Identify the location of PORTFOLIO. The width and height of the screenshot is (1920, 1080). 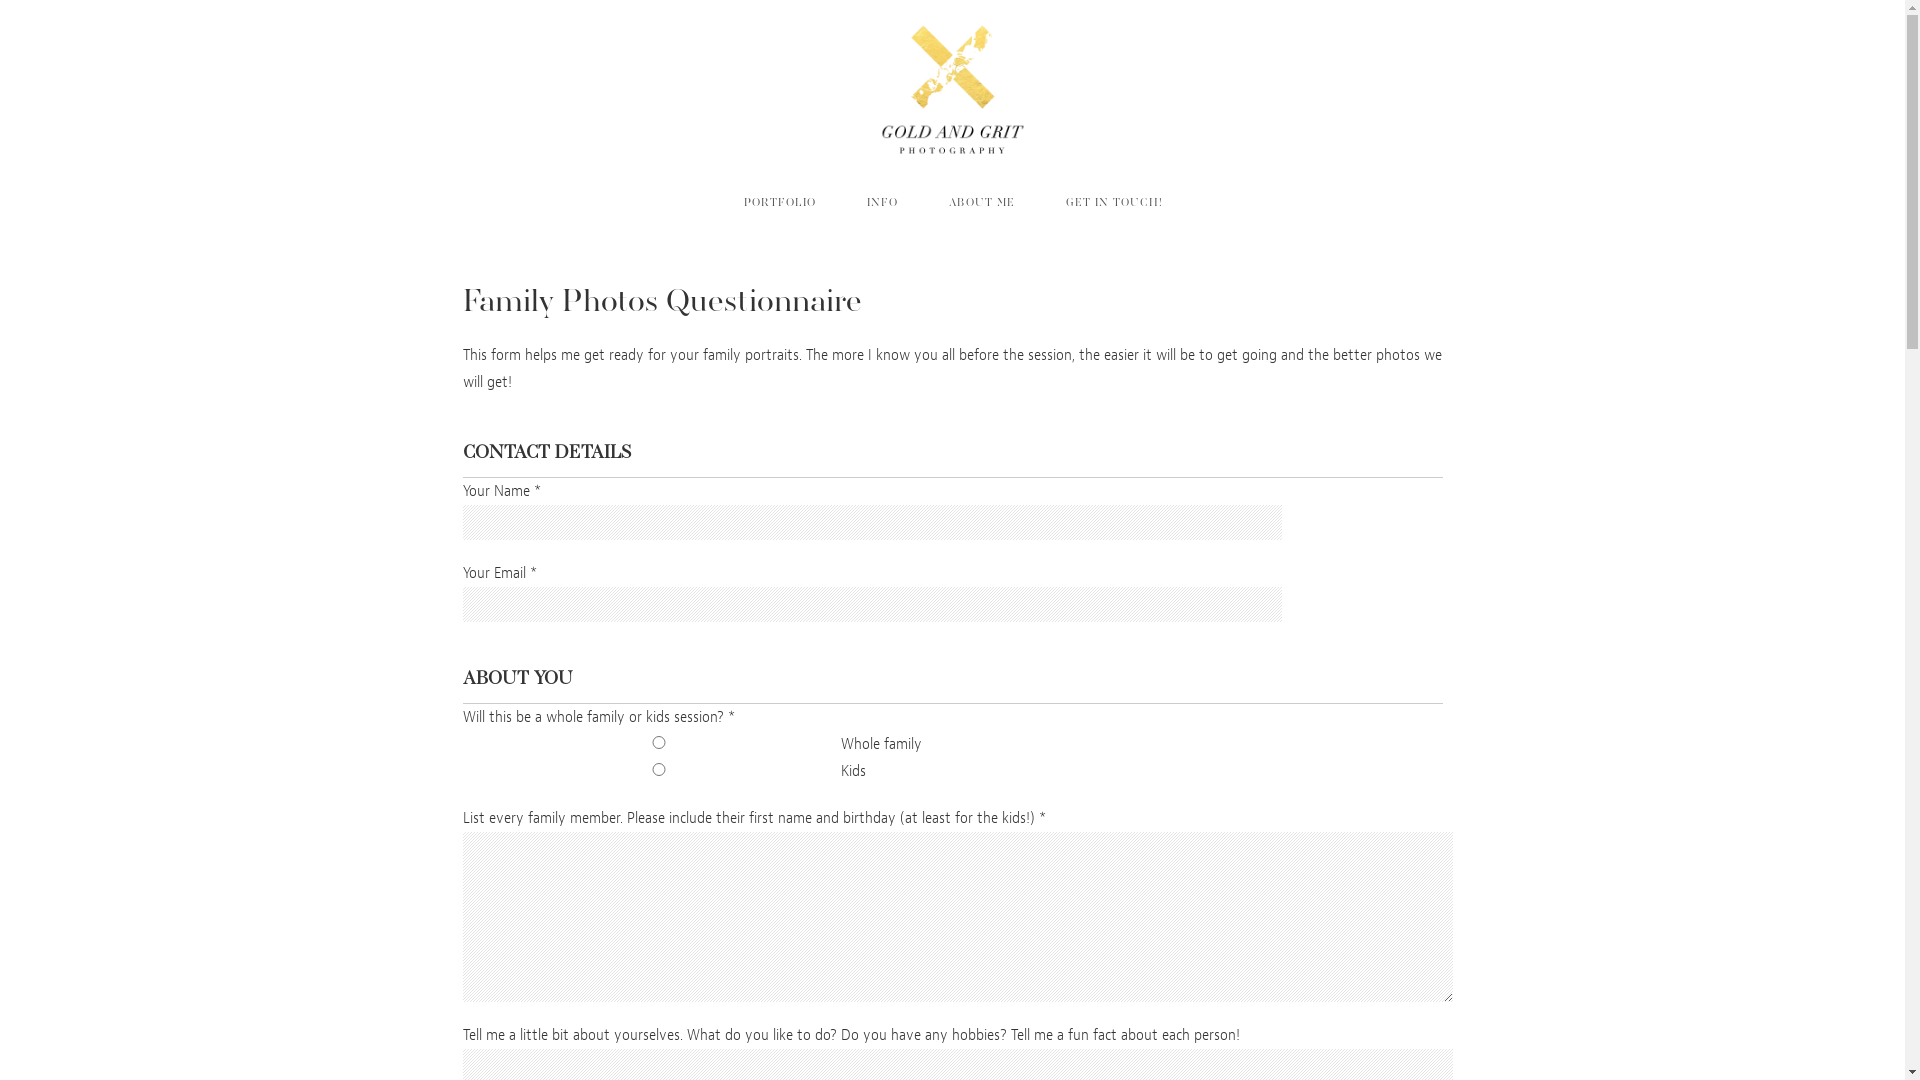
(779, 202).